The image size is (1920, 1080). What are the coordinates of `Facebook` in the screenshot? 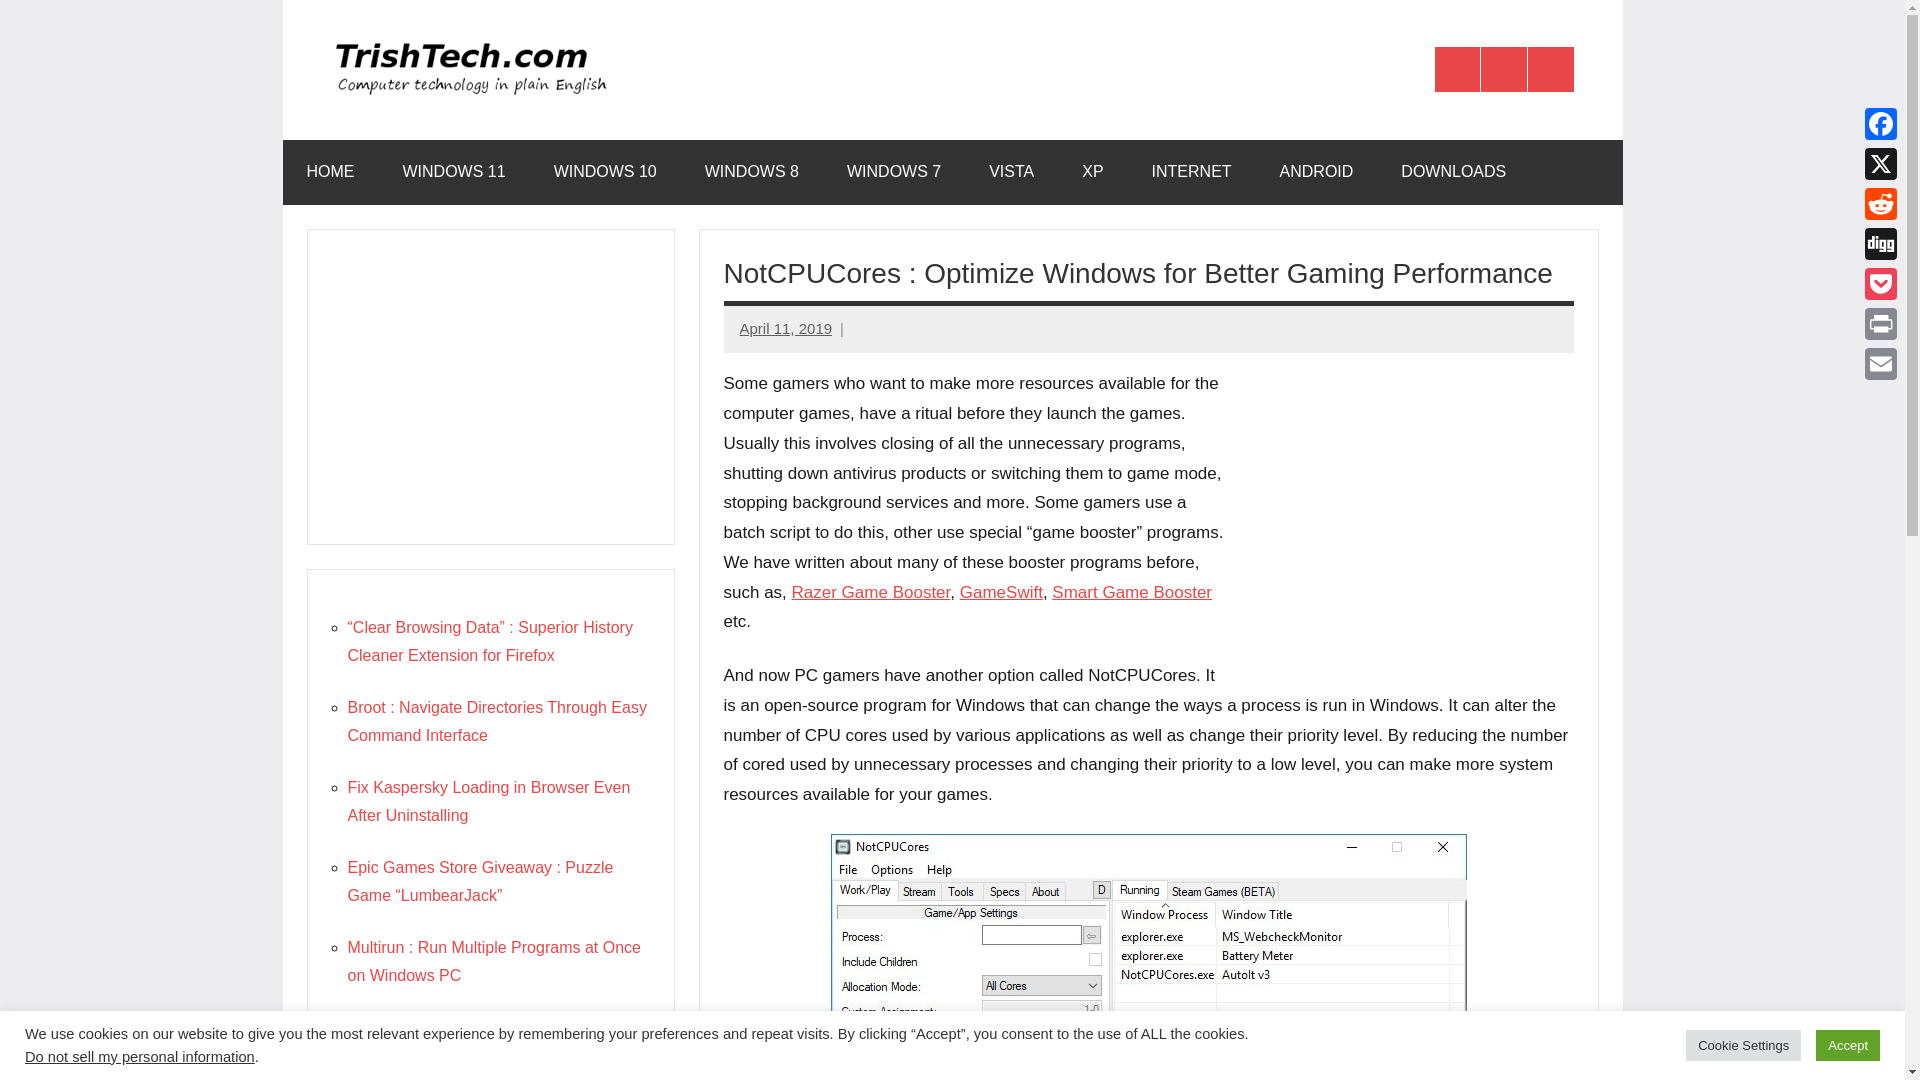 It's located at (1457, 70).